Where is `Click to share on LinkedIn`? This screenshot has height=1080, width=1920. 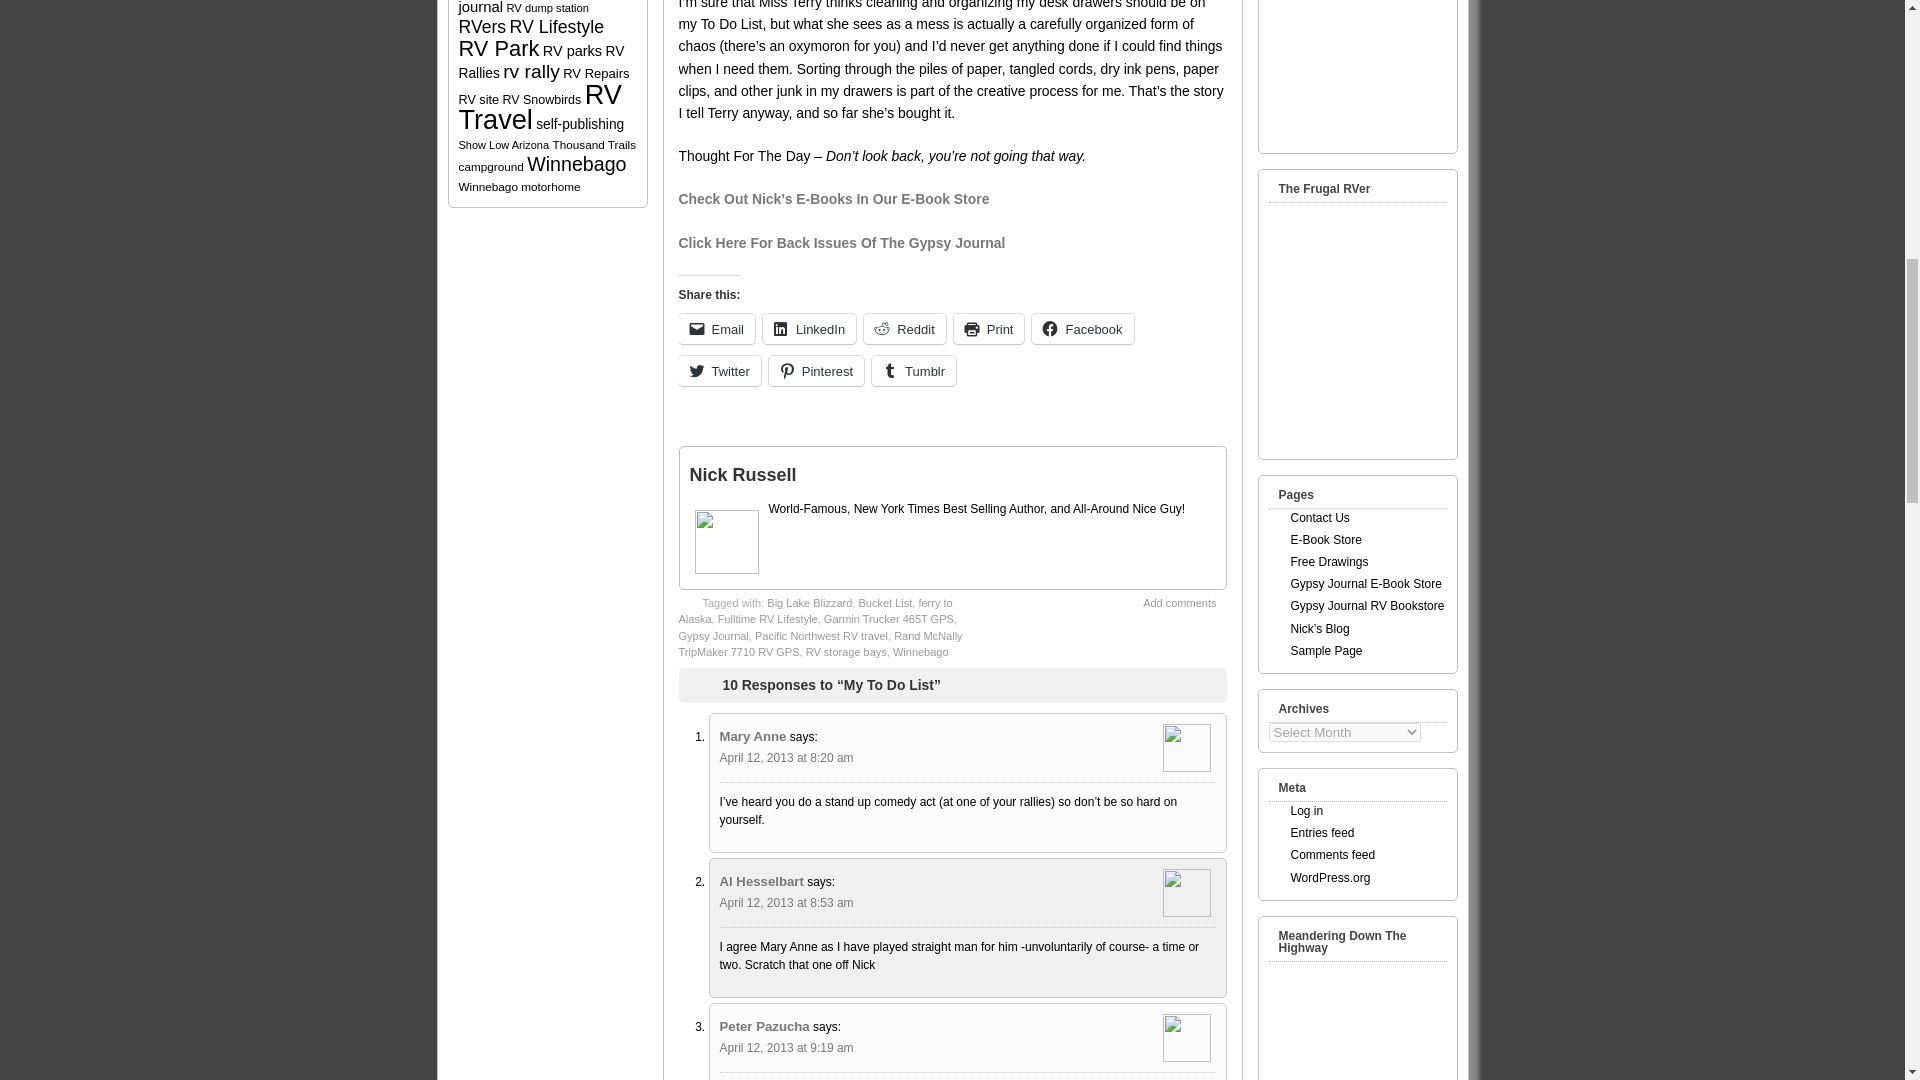 Click to share on LinkedIn is located at coordinates (809, 329).